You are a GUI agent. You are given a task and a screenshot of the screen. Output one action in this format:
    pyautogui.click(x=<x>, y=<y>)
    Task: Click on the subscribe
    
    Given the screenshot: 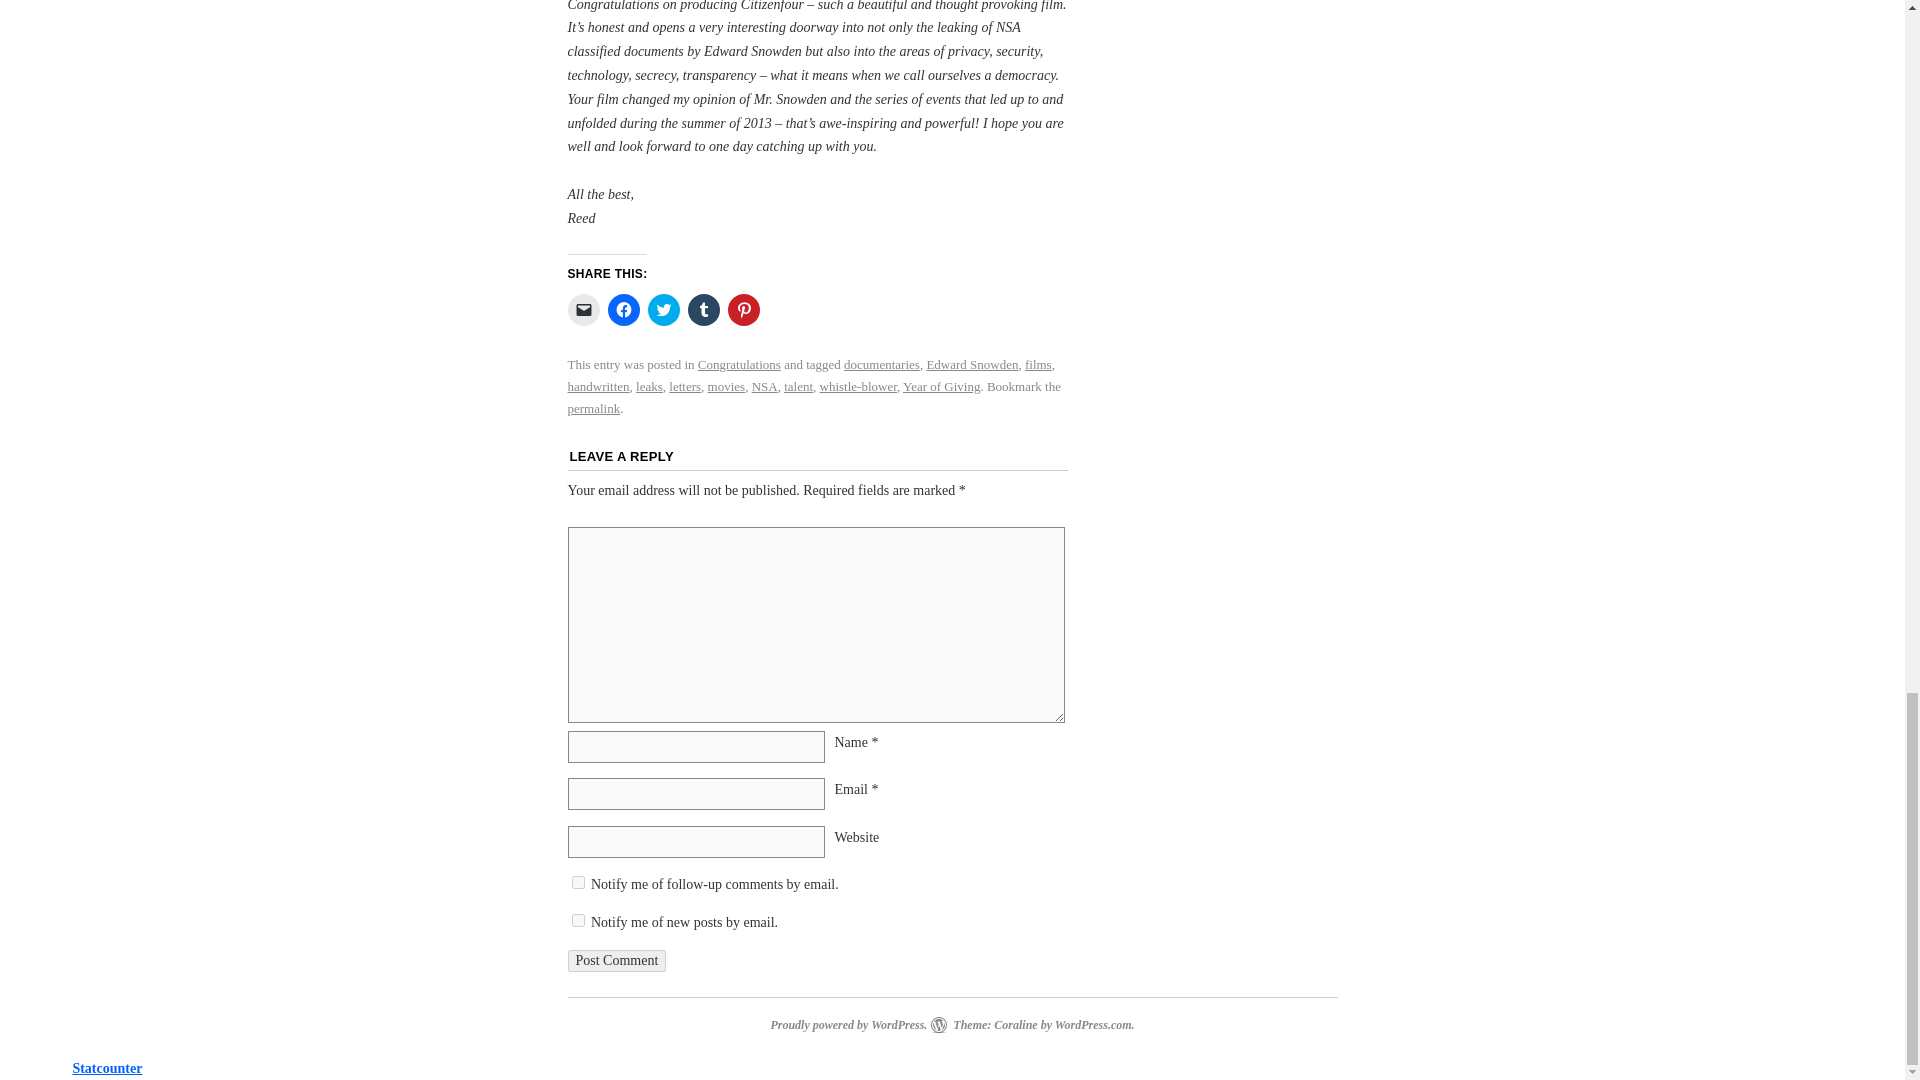 What is the action you would take?
    pyautogui.click(x=578, y=920)
    